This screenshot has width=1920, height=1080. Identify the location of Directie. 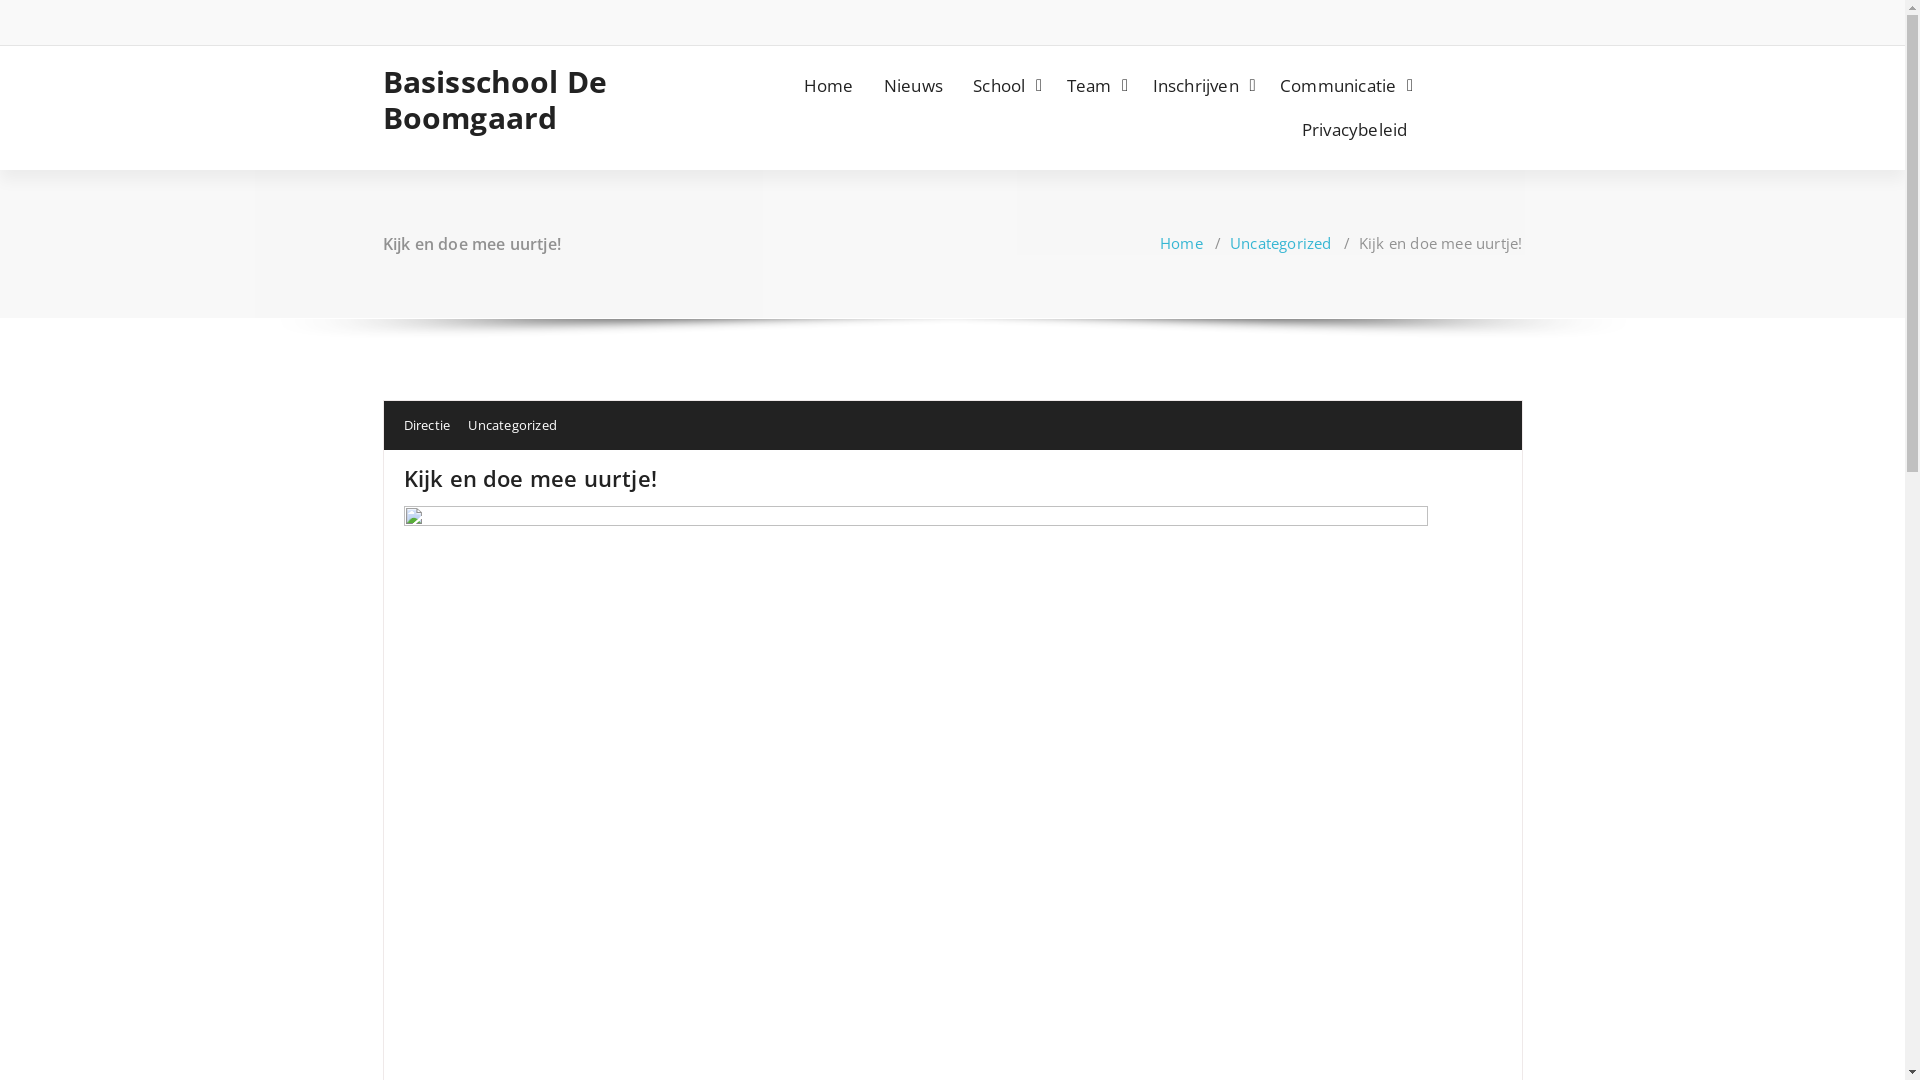
(428, 425).